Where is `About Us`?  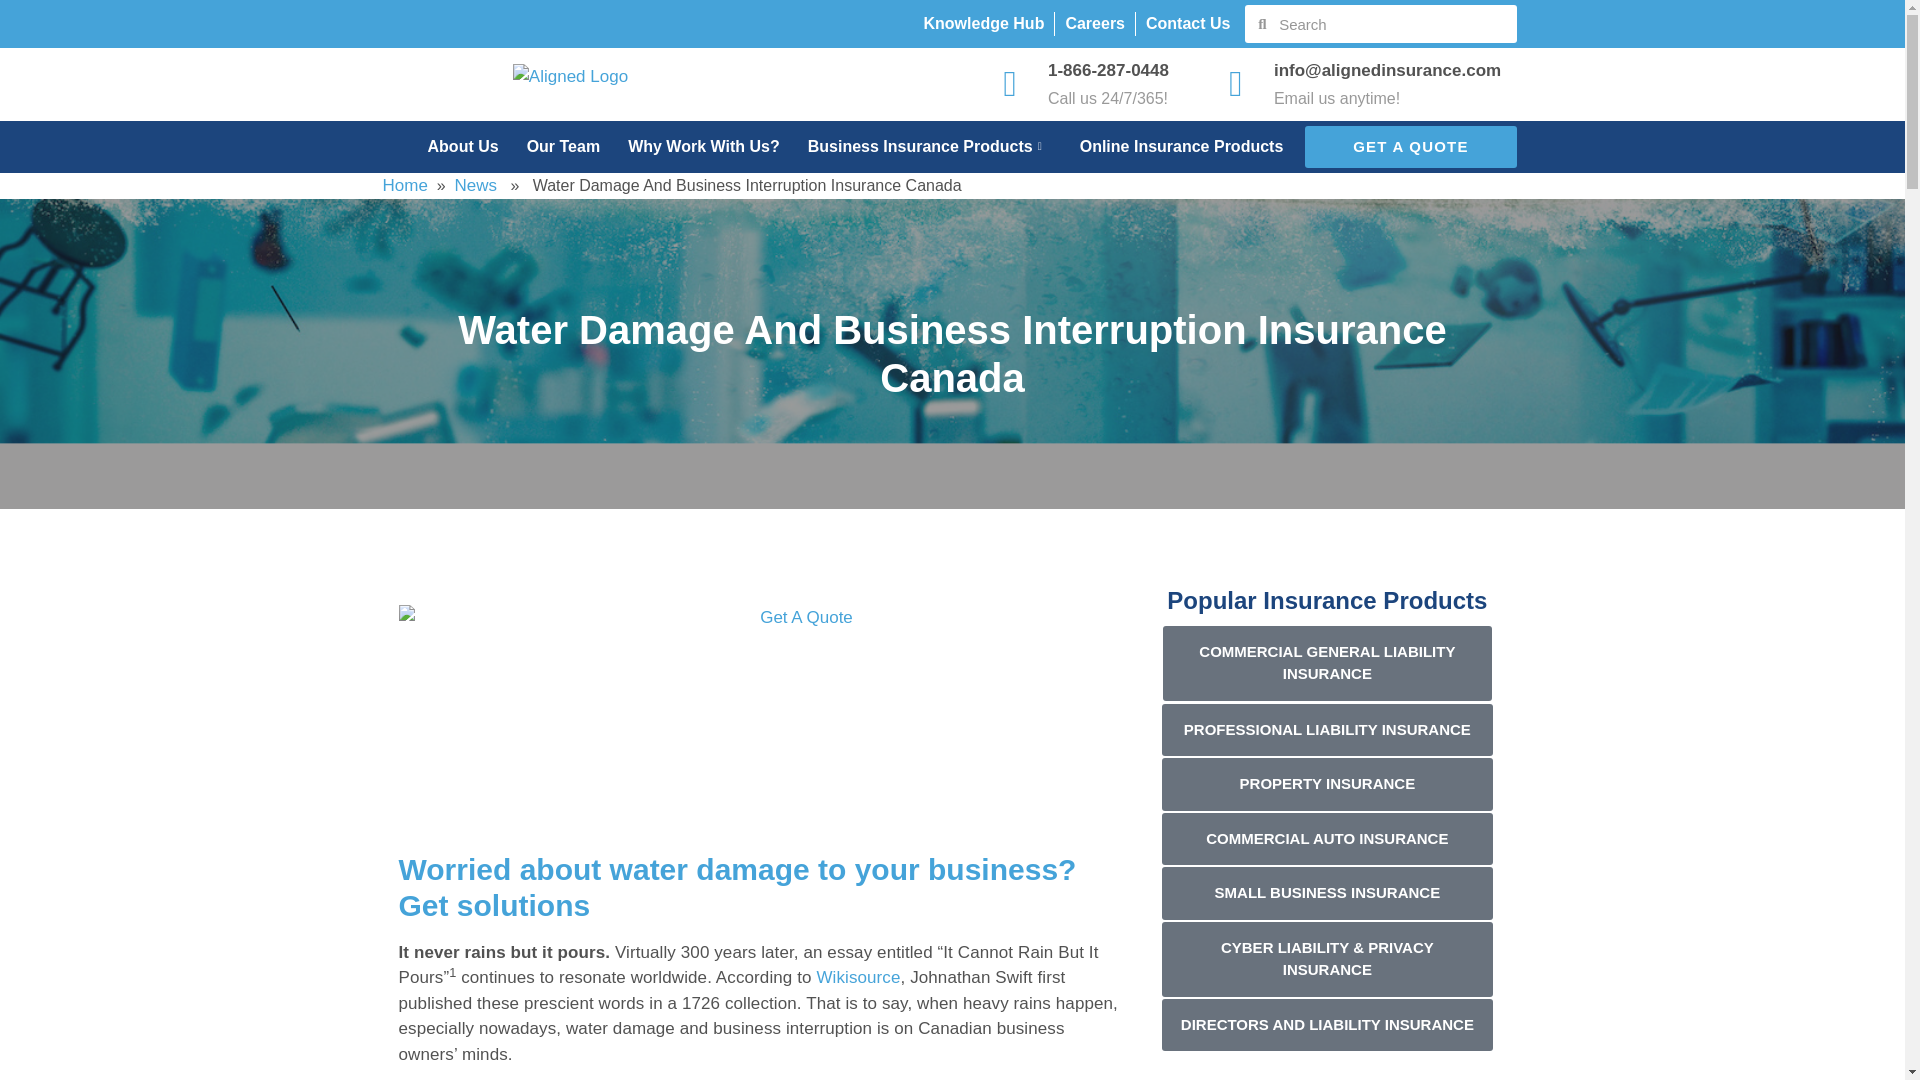 About Us is located at coordinates (449, 146).